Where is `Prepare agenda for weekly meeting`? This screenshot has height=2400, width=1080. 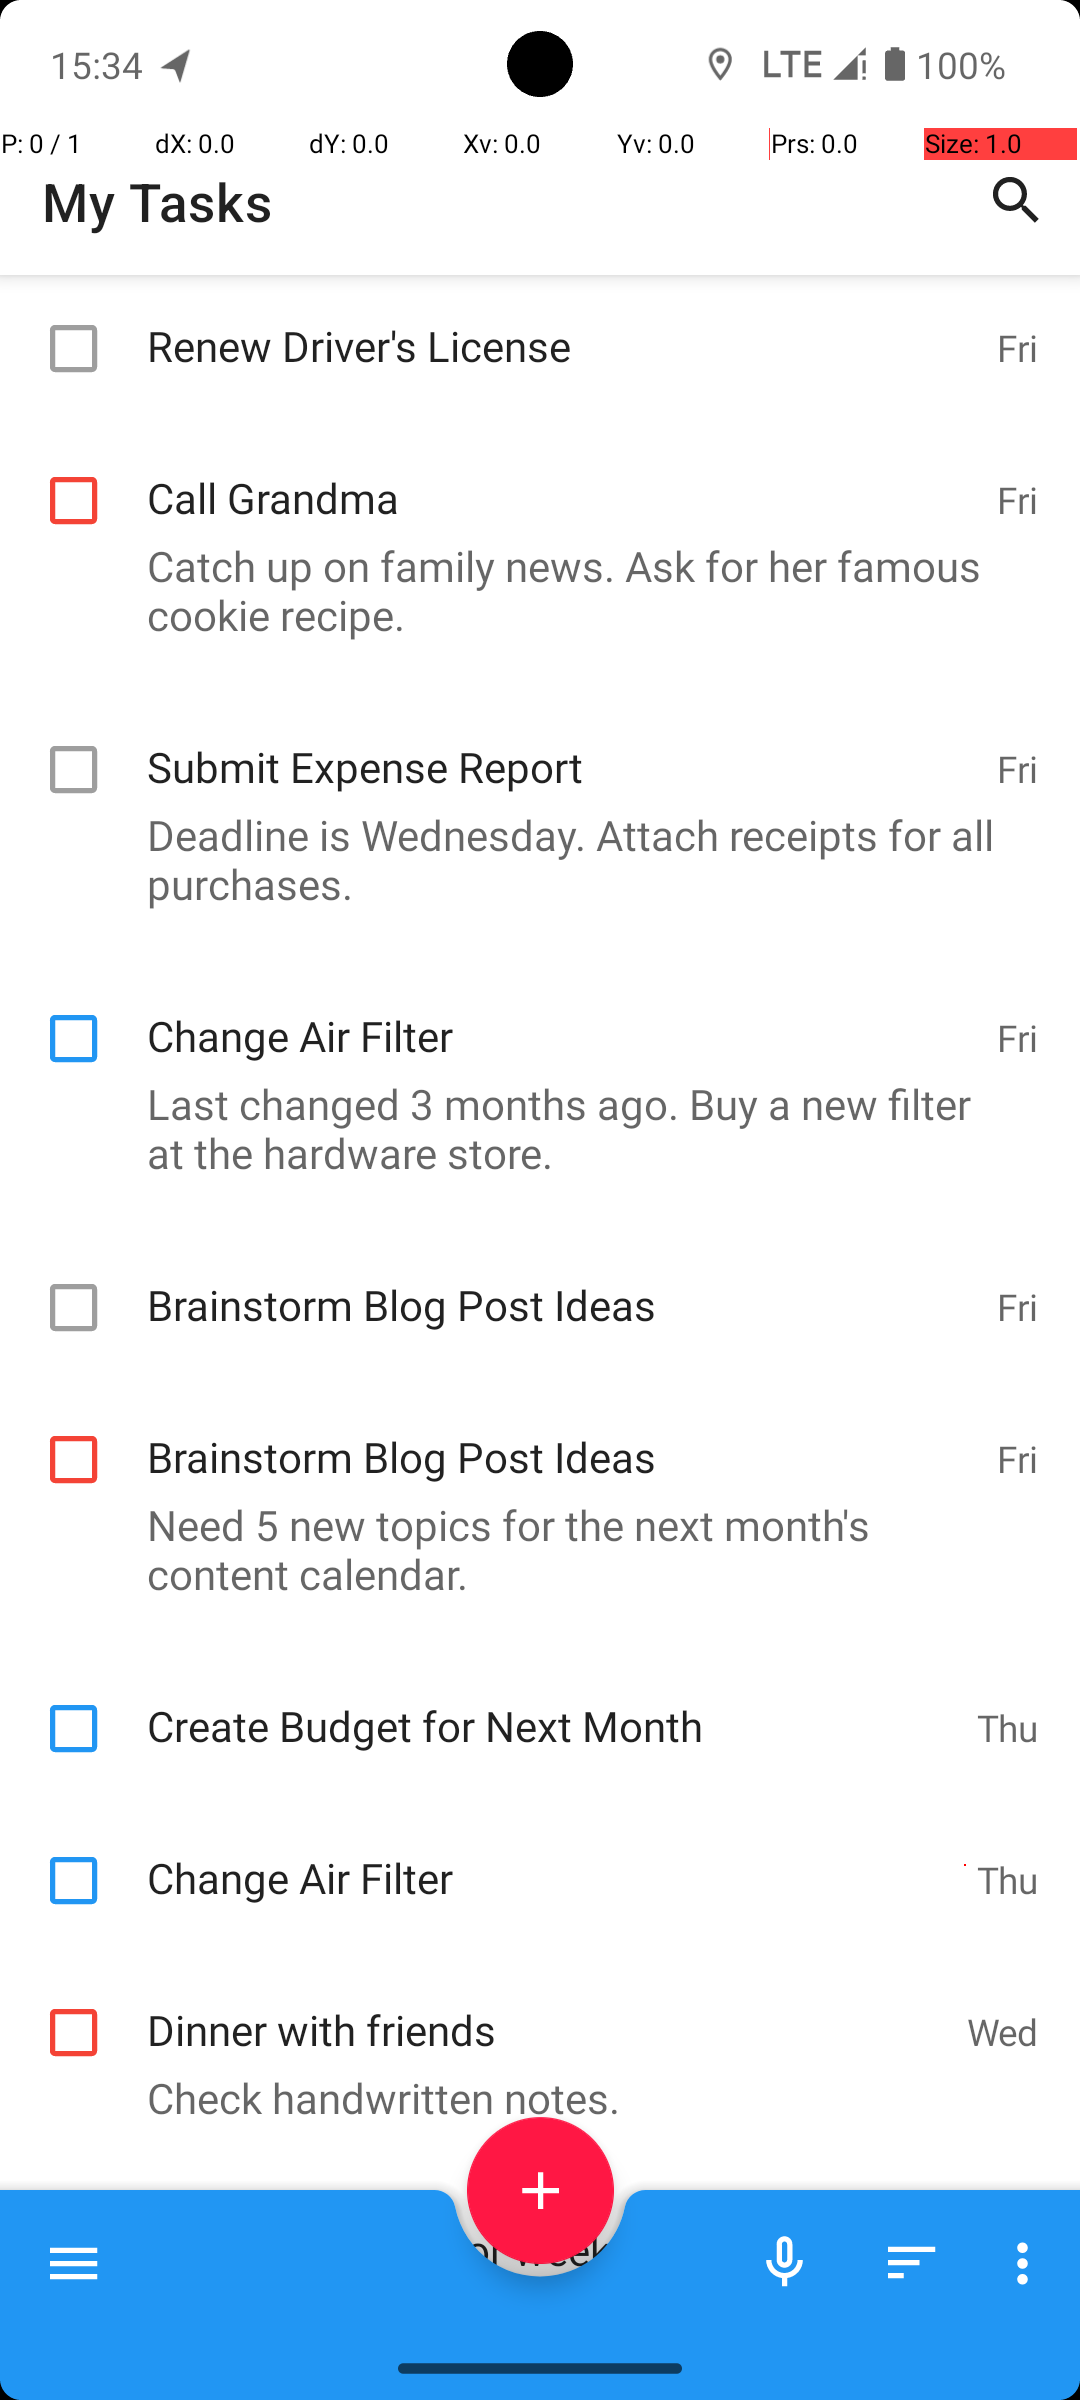
Prepare agenda for weekly meeting is located at coordinates (546, 2228).